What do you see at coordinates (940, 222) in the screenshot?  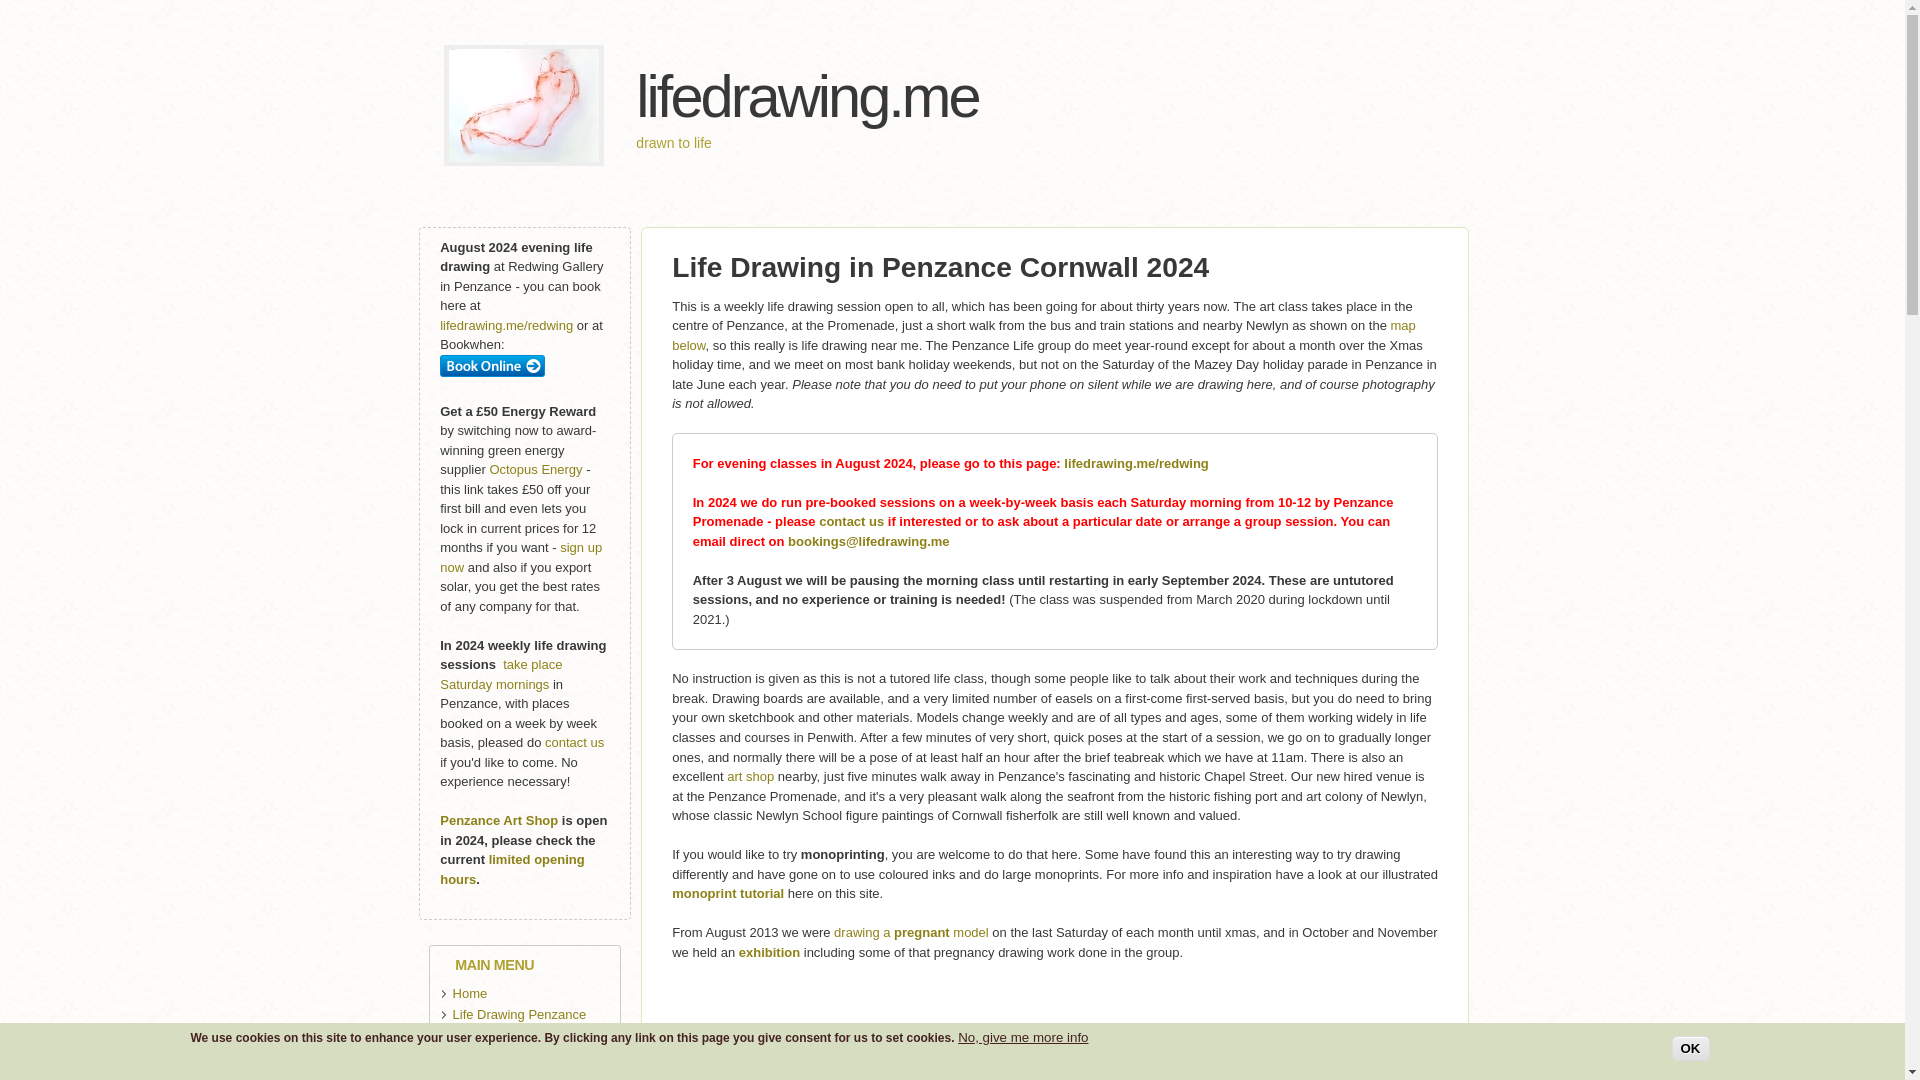 I see `Life Drawing in Penzance Cornwall 2024` at bounding box center [940, 222].